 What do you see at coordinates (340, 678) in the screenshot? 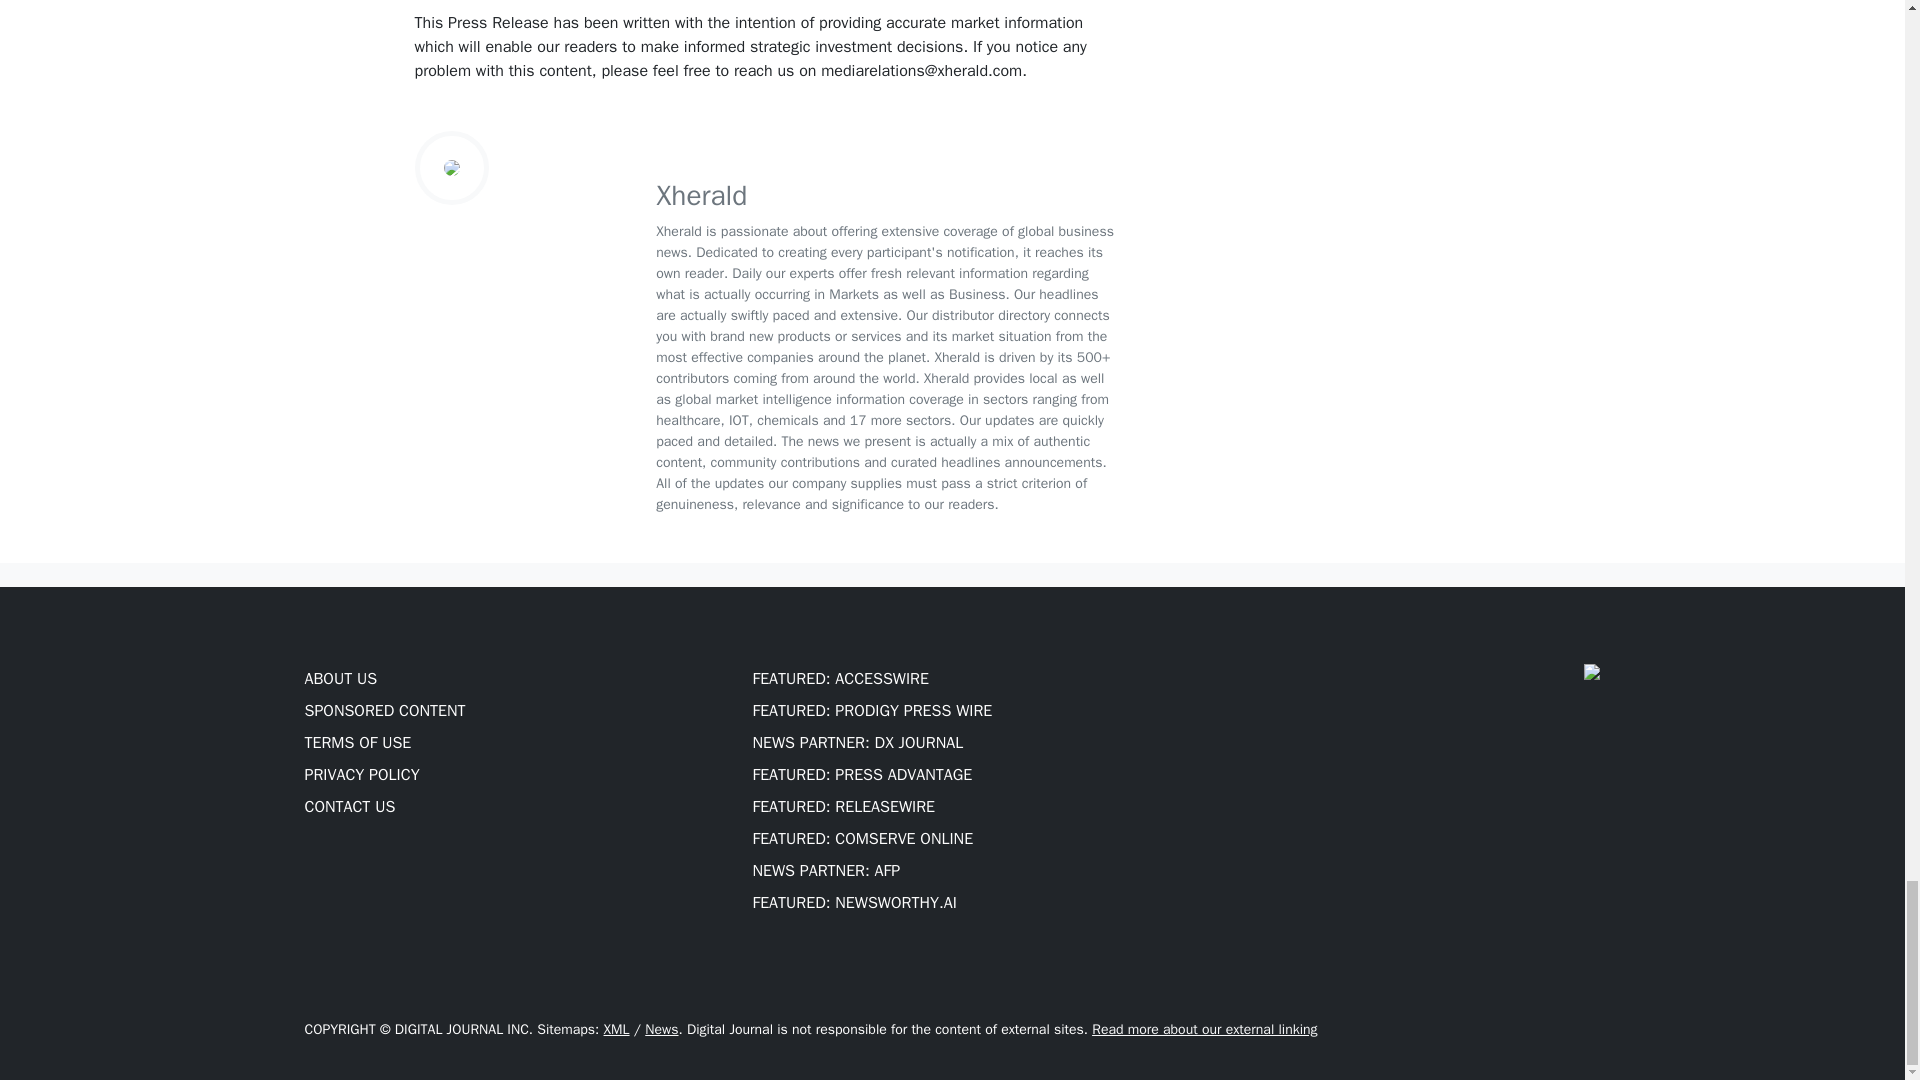
I see `ABOUT US` at bounding box center [340, 678].